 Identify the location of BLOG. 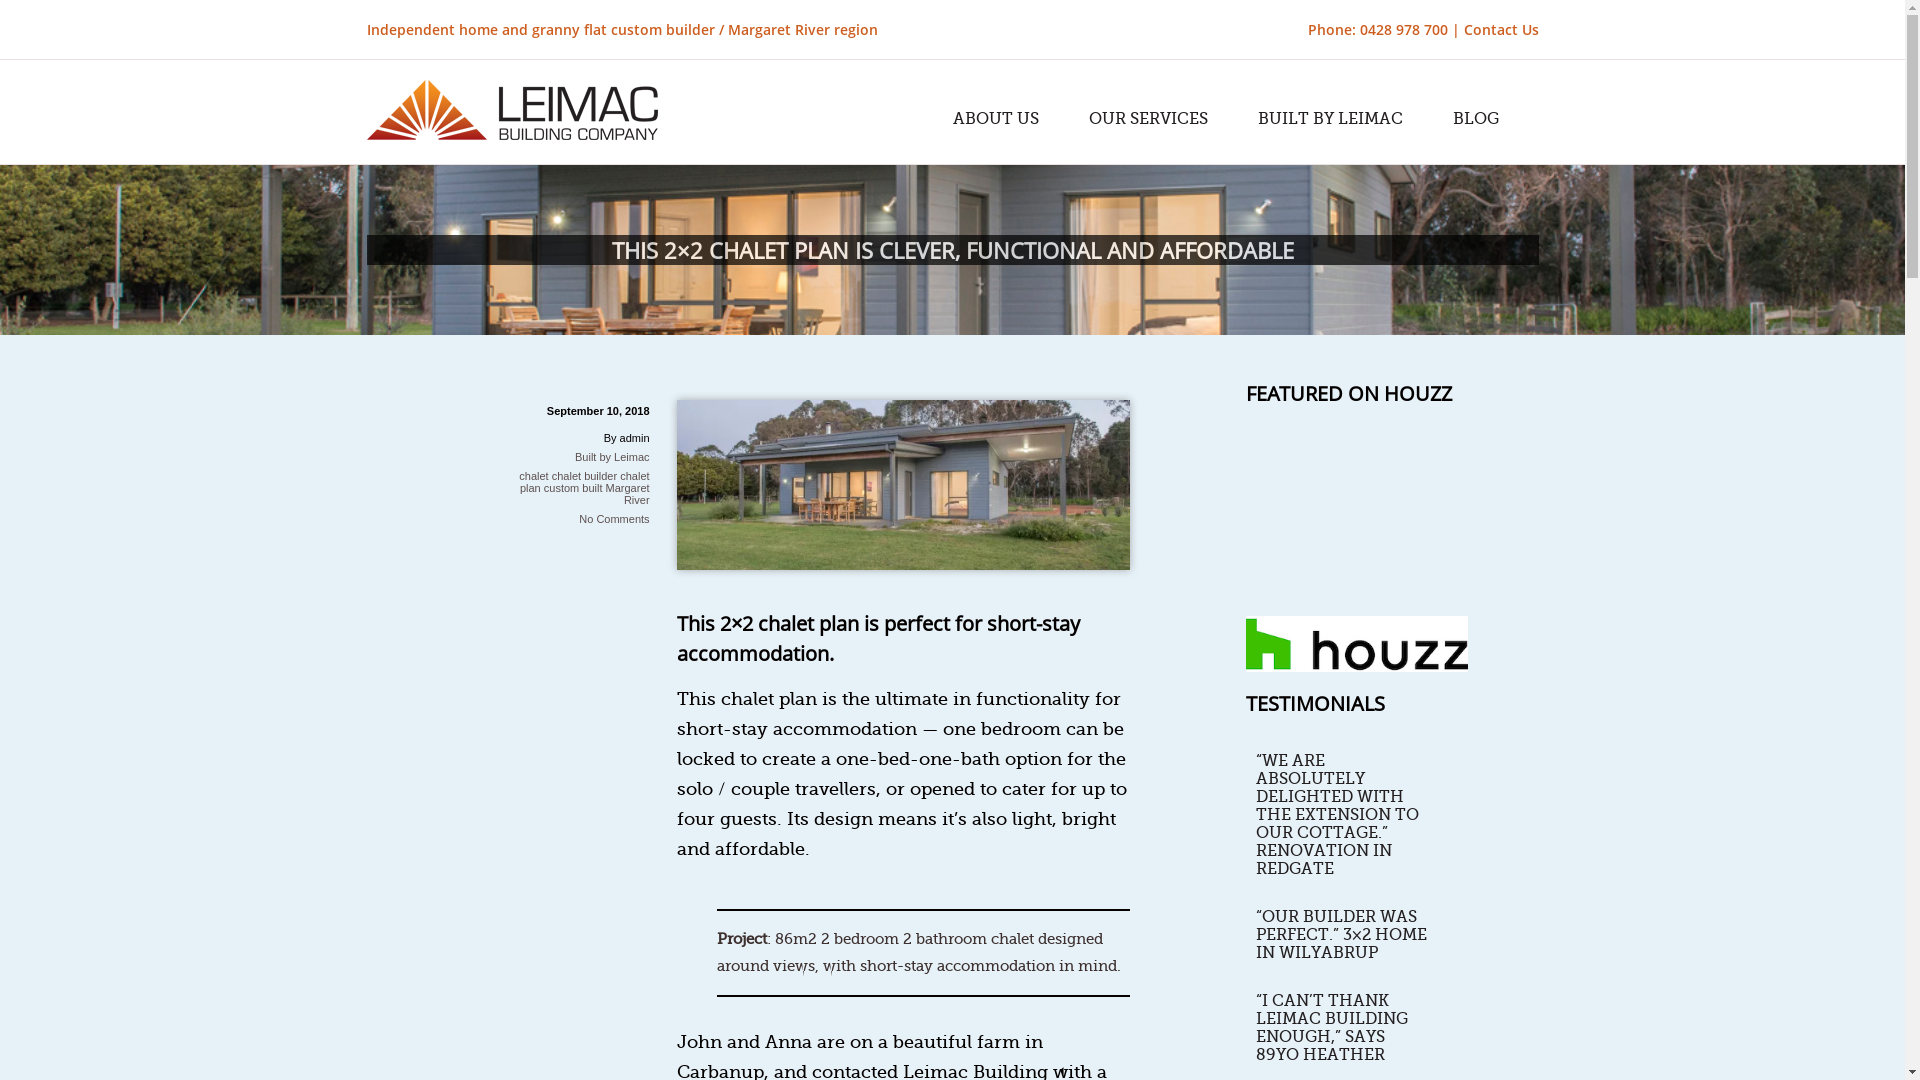
(1475, 119).